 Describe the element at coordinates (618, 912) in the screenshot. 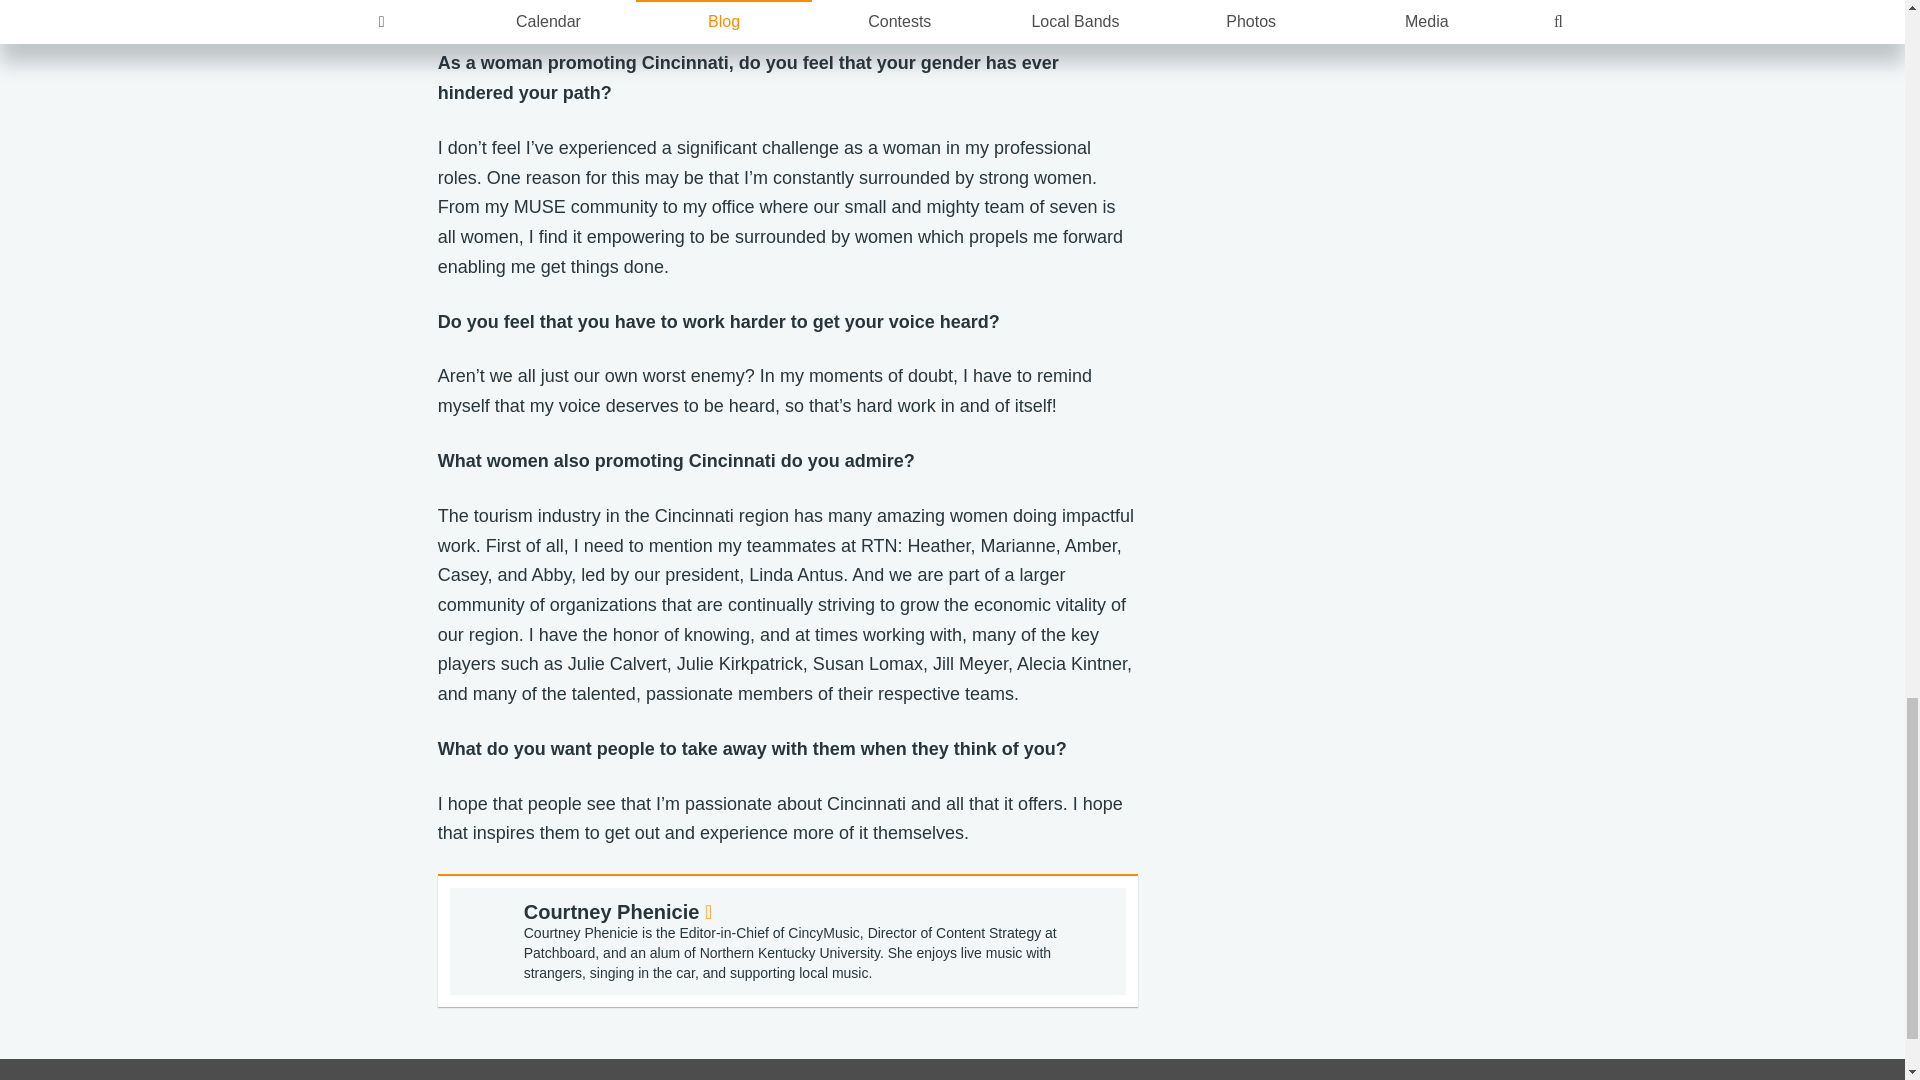

I see `Courtney Phenicie ` at that location.